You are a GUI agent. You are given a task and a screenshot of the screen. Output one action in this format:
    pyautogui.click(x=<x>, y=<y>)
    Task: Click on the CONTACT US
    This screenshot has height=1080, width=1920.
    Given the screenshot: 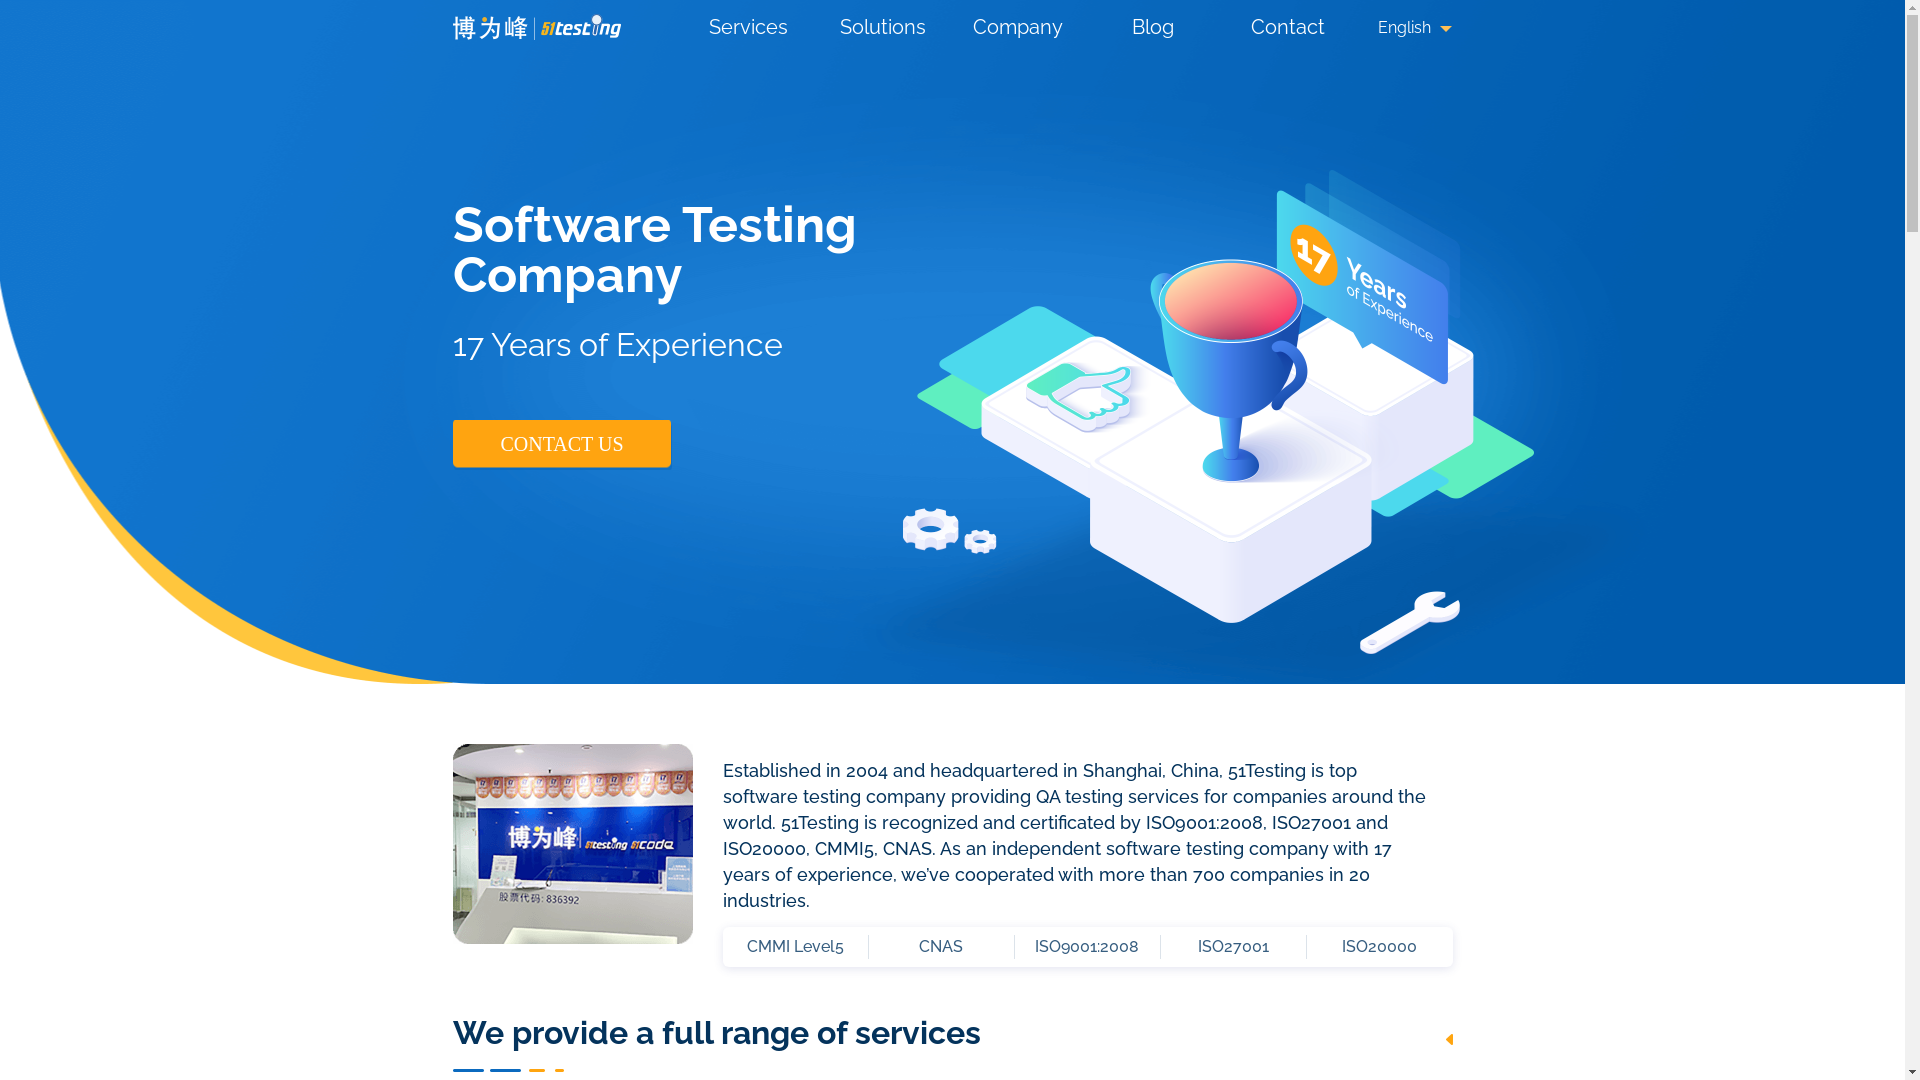 What is the action you would take?
    pyautogui.click(x=562, y=445)
    